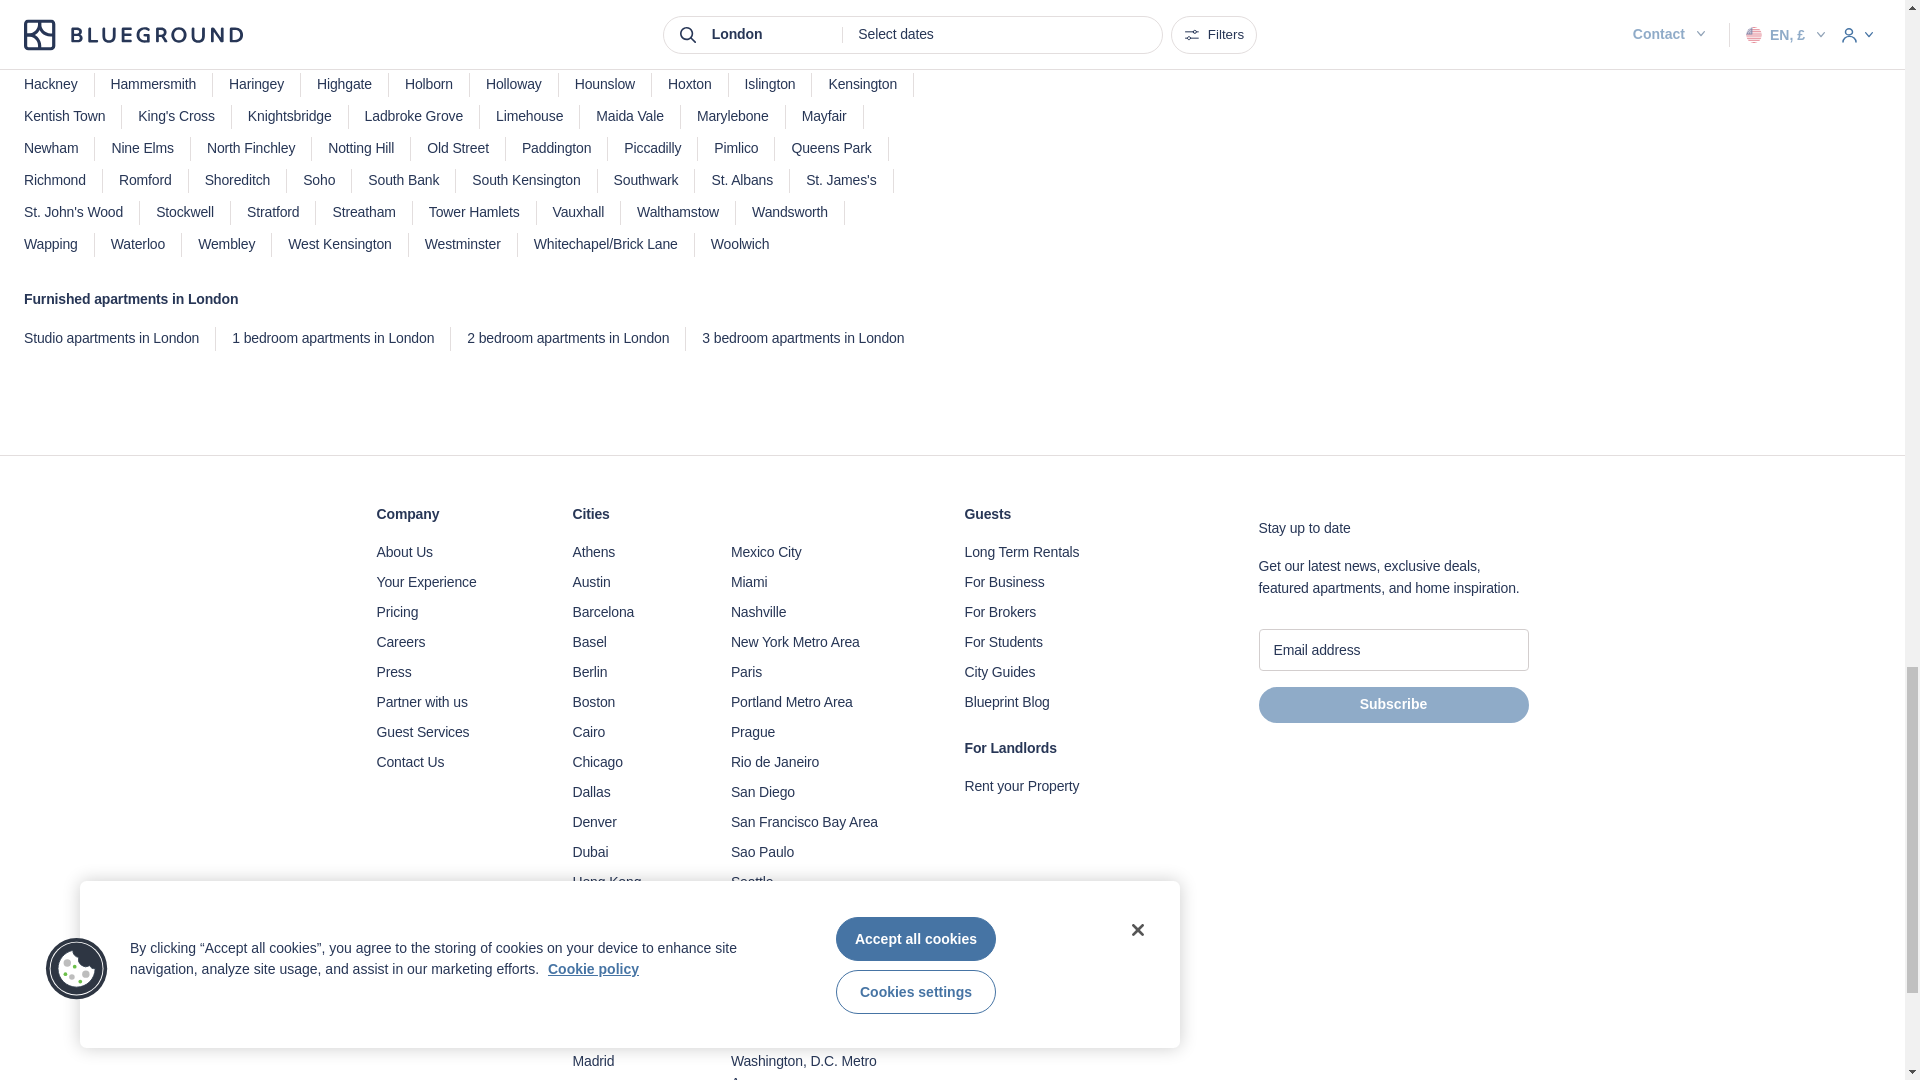 This screenshot has height=1080, width=1920. Describe the element at coordinates (67, 20) in the screenshot. I see `Camden Town` at that location.